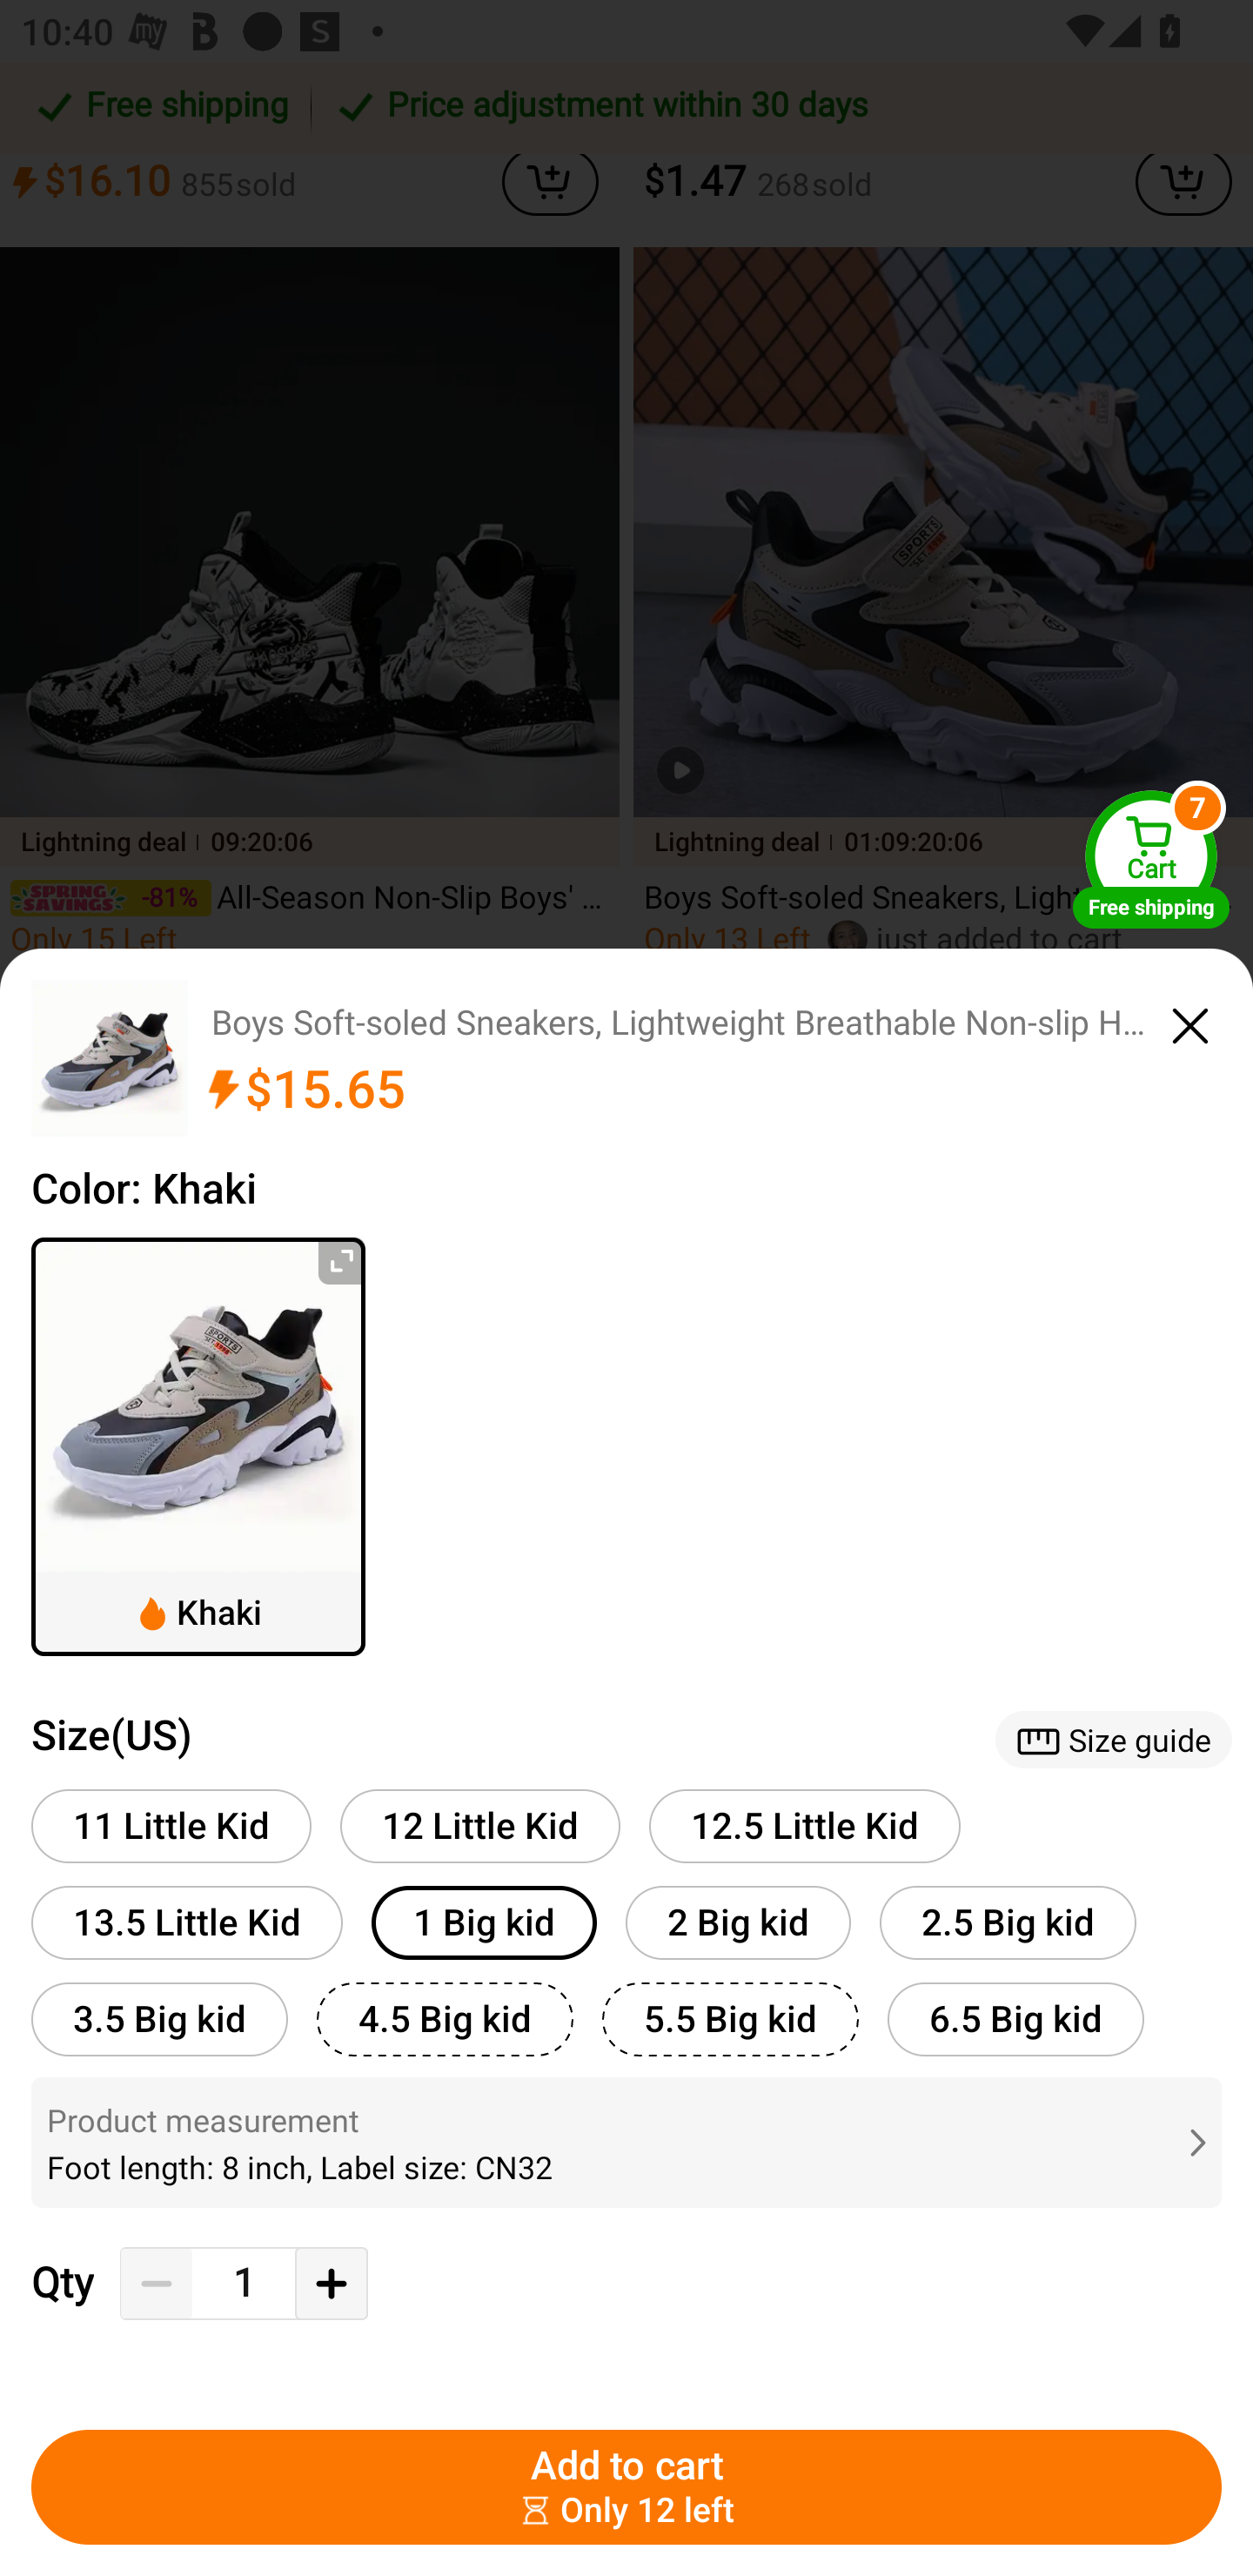 This screenshot has width=1253, height=2576. What do you see at coordinates (331, 2284) in the screenshot?
I see `Add Quantity Button` at bounding box center [331, 2284].